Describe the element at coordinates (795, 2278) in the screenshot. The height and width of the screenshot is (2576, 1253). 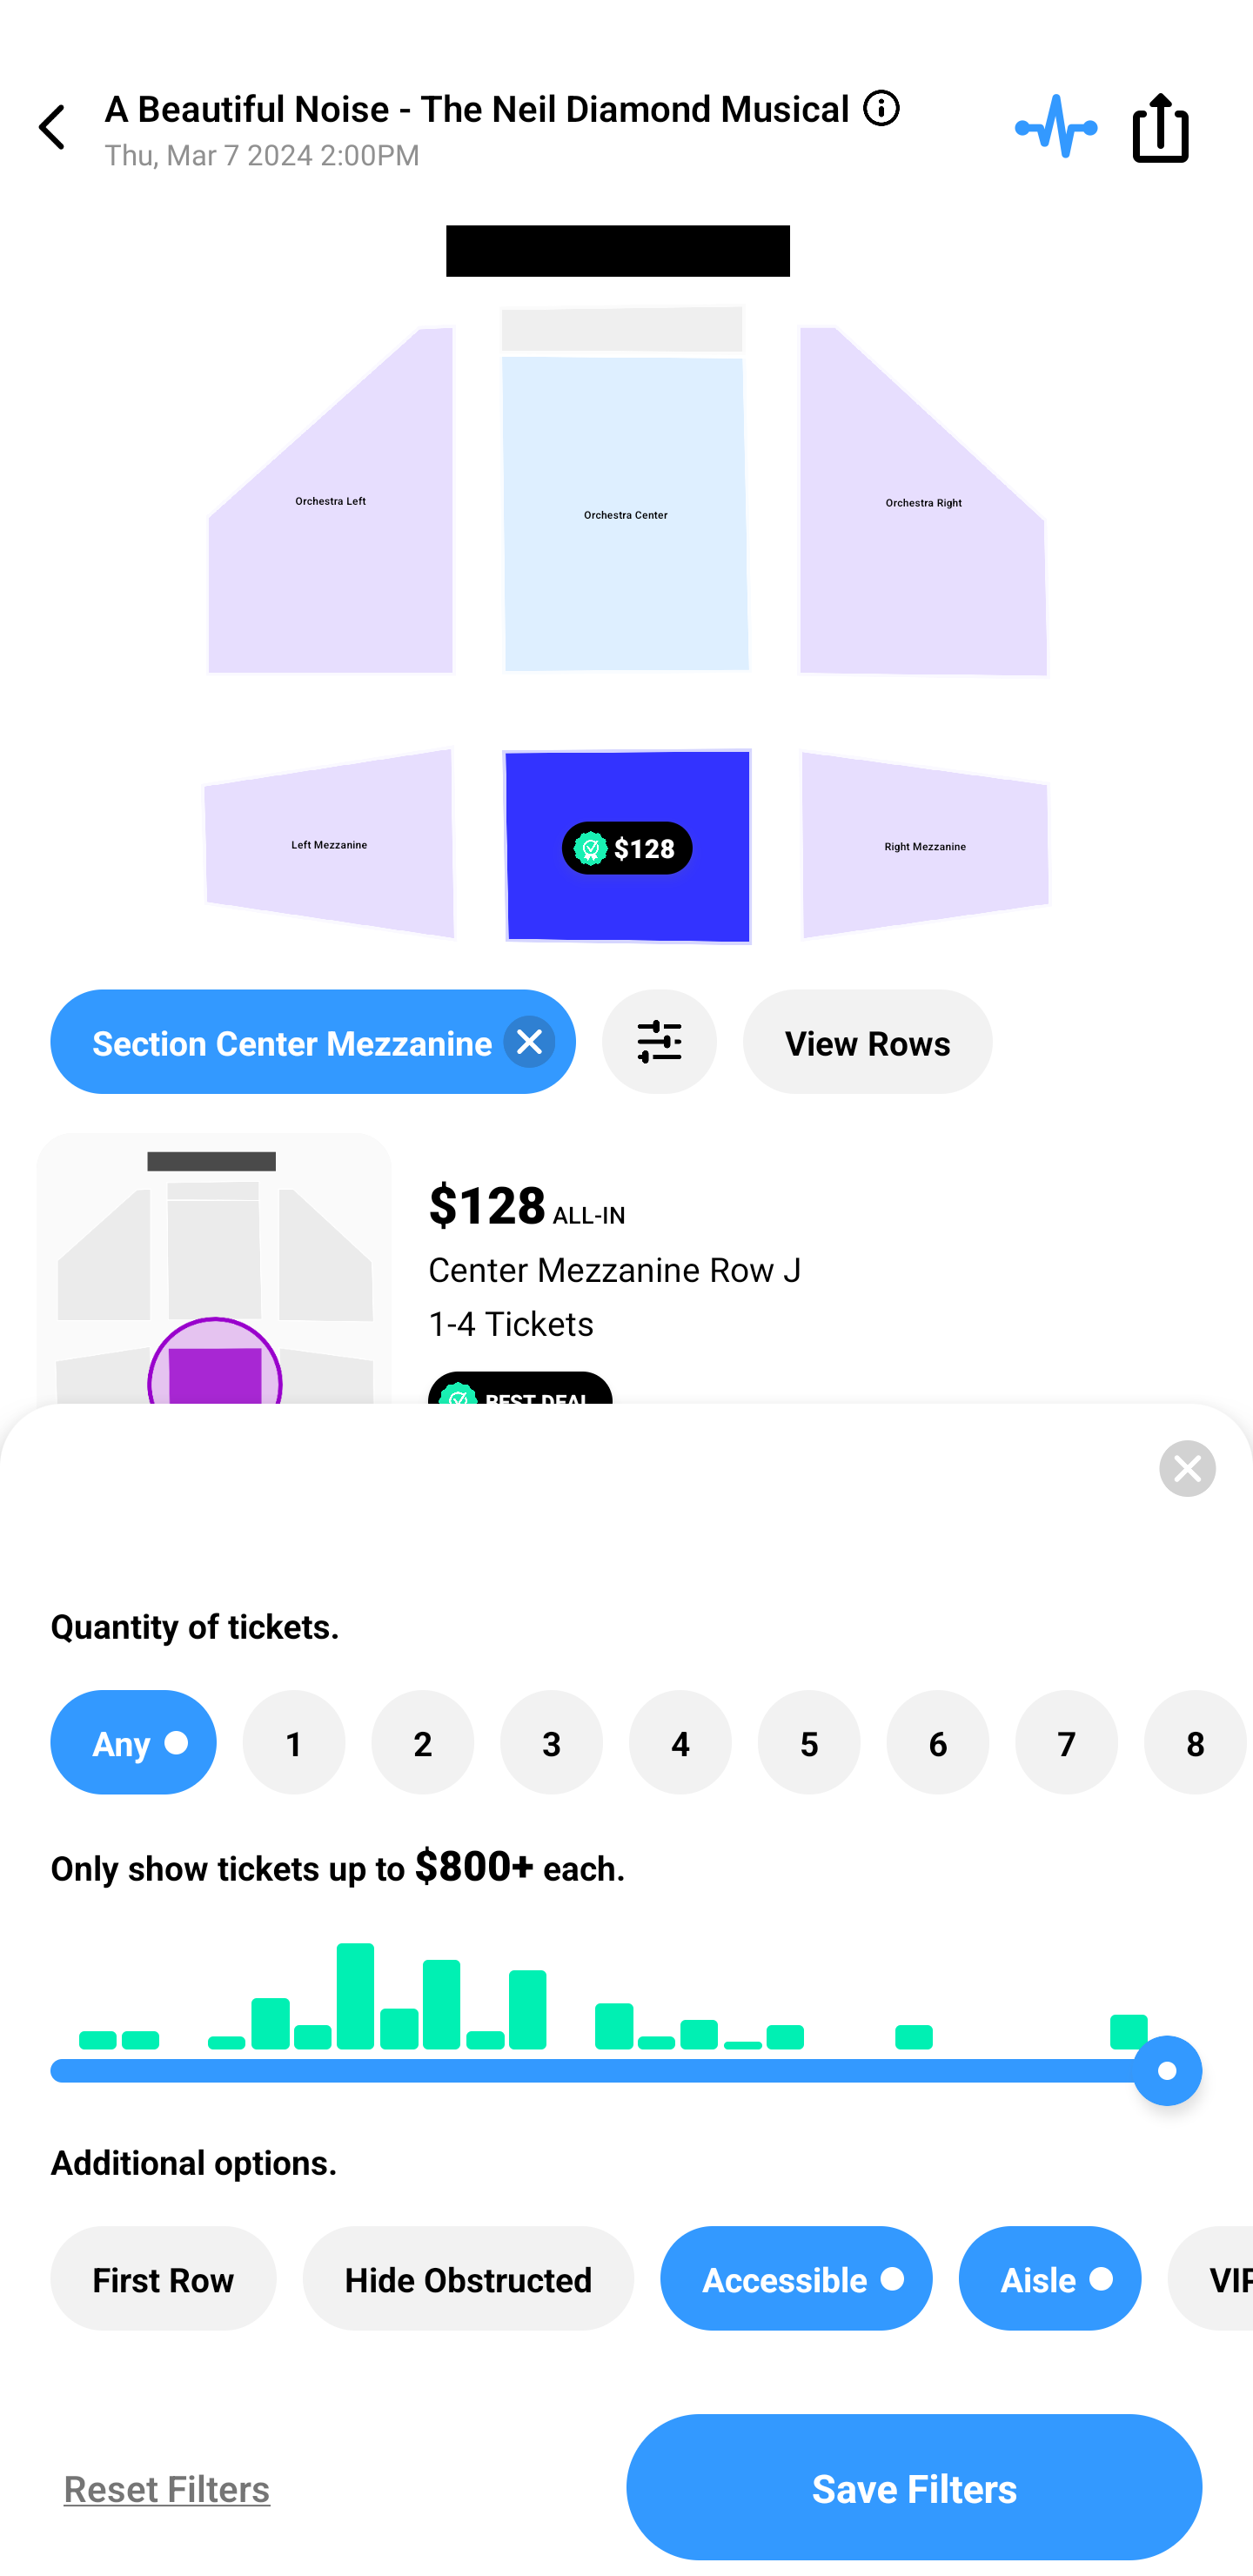
I see `Accessible` at that location.